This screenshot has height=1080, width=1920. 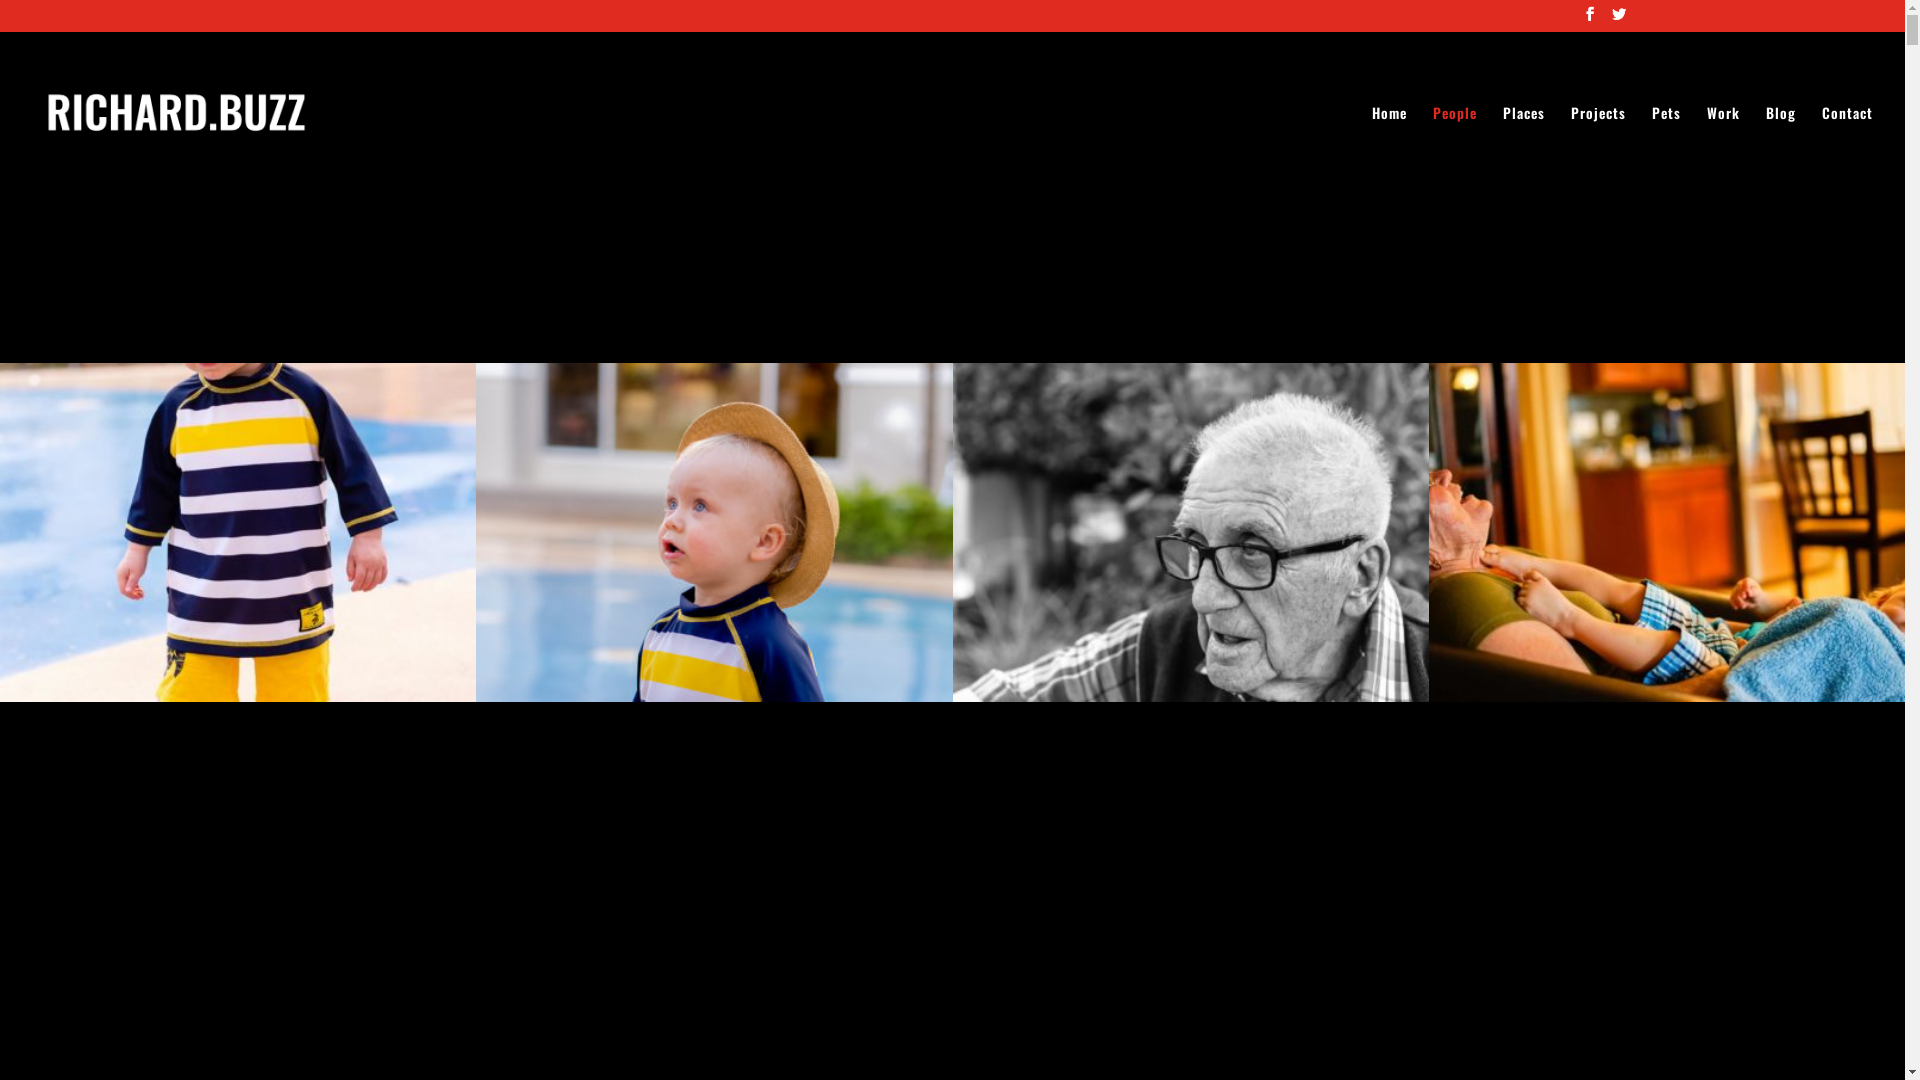 I want to click on littleboyblue, so click(x=714, y=696).